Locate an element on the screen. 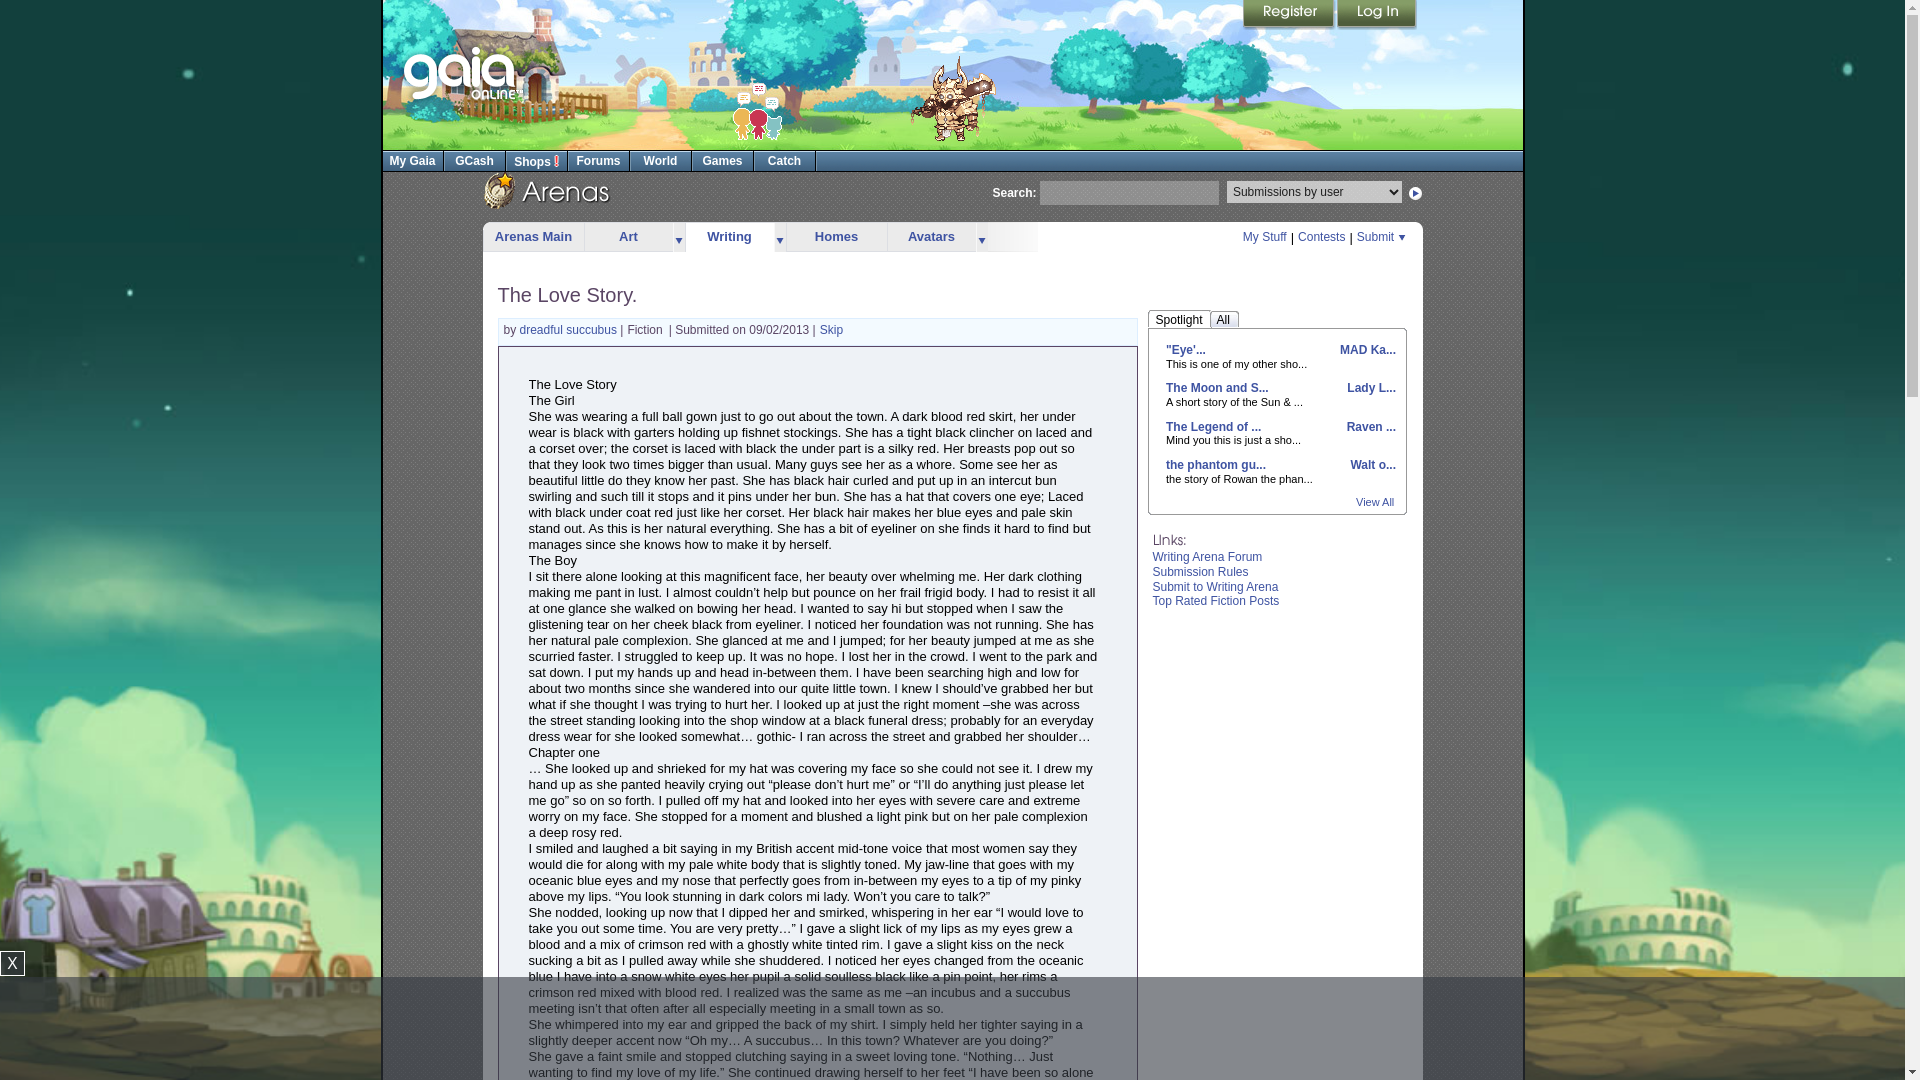  Steel and Honor is located at coordinates (927, 86).